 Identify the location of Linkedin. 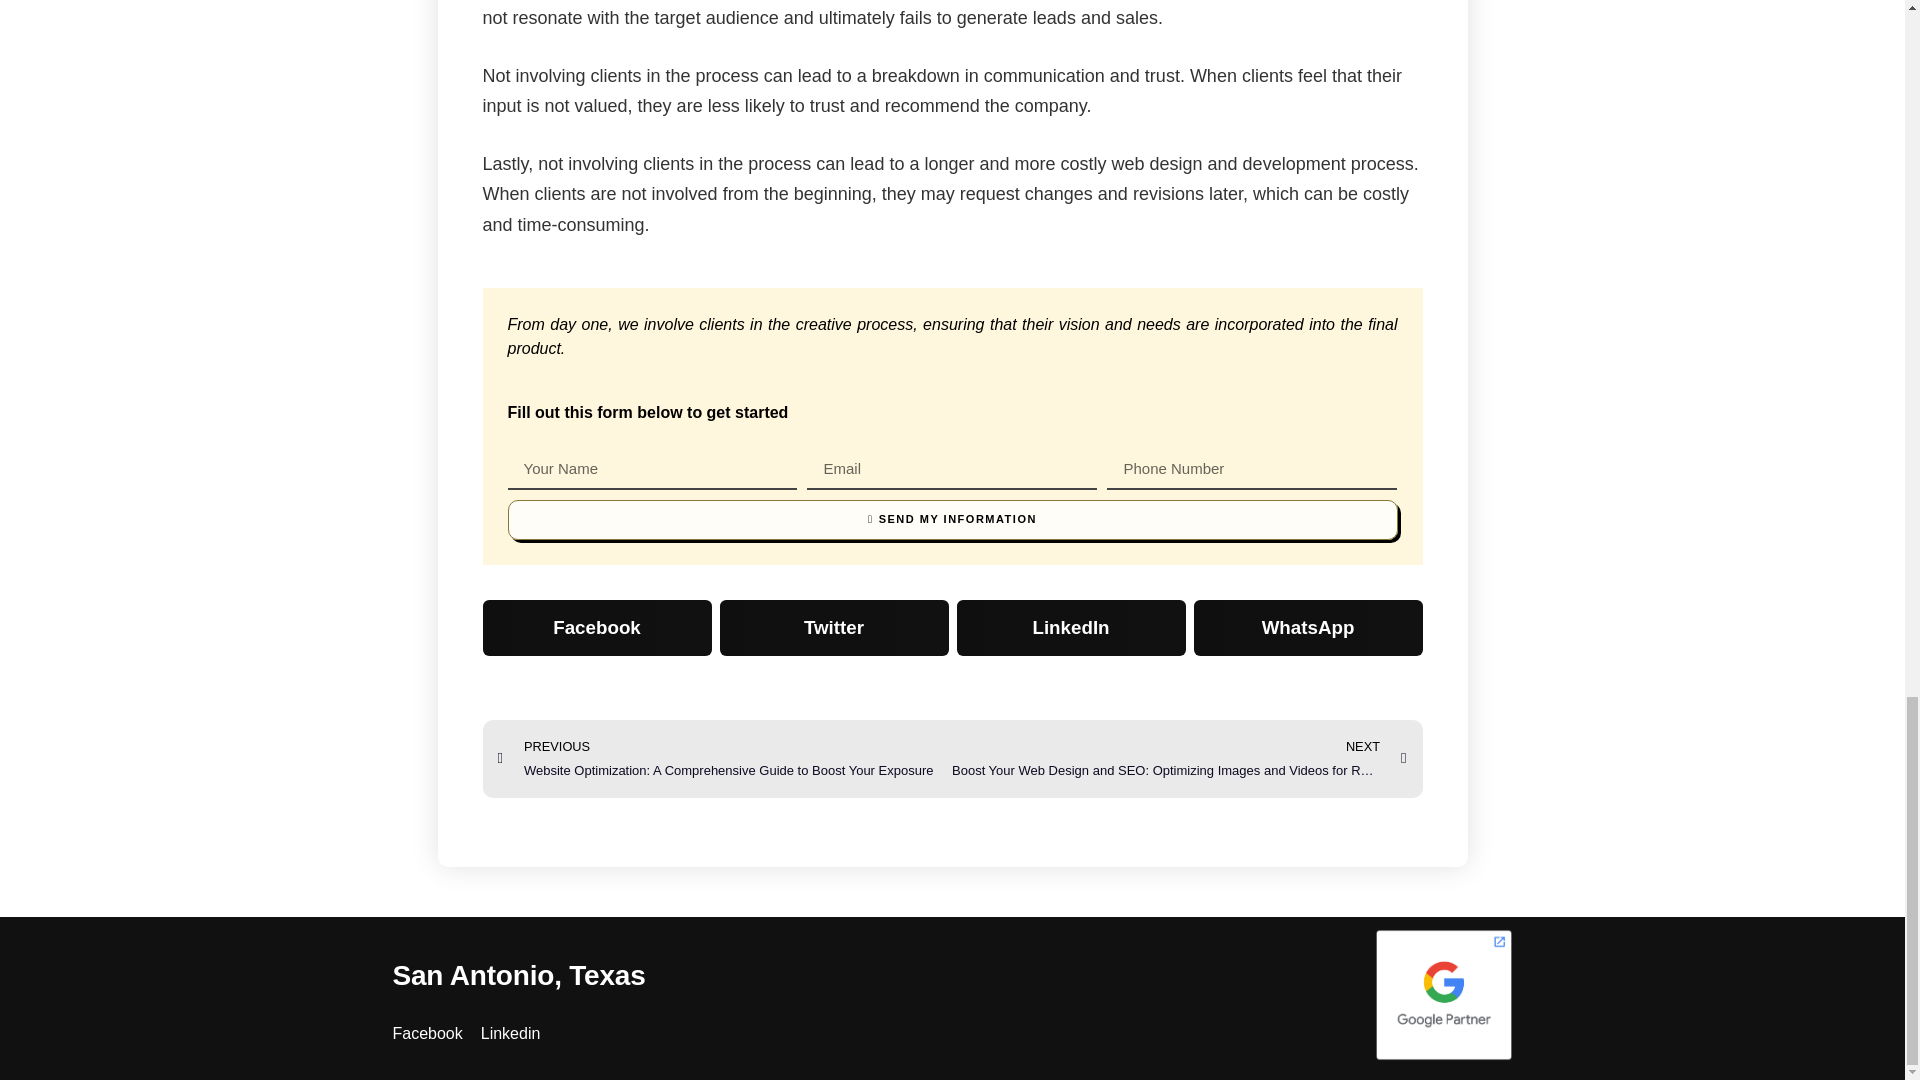
(511, 1034).